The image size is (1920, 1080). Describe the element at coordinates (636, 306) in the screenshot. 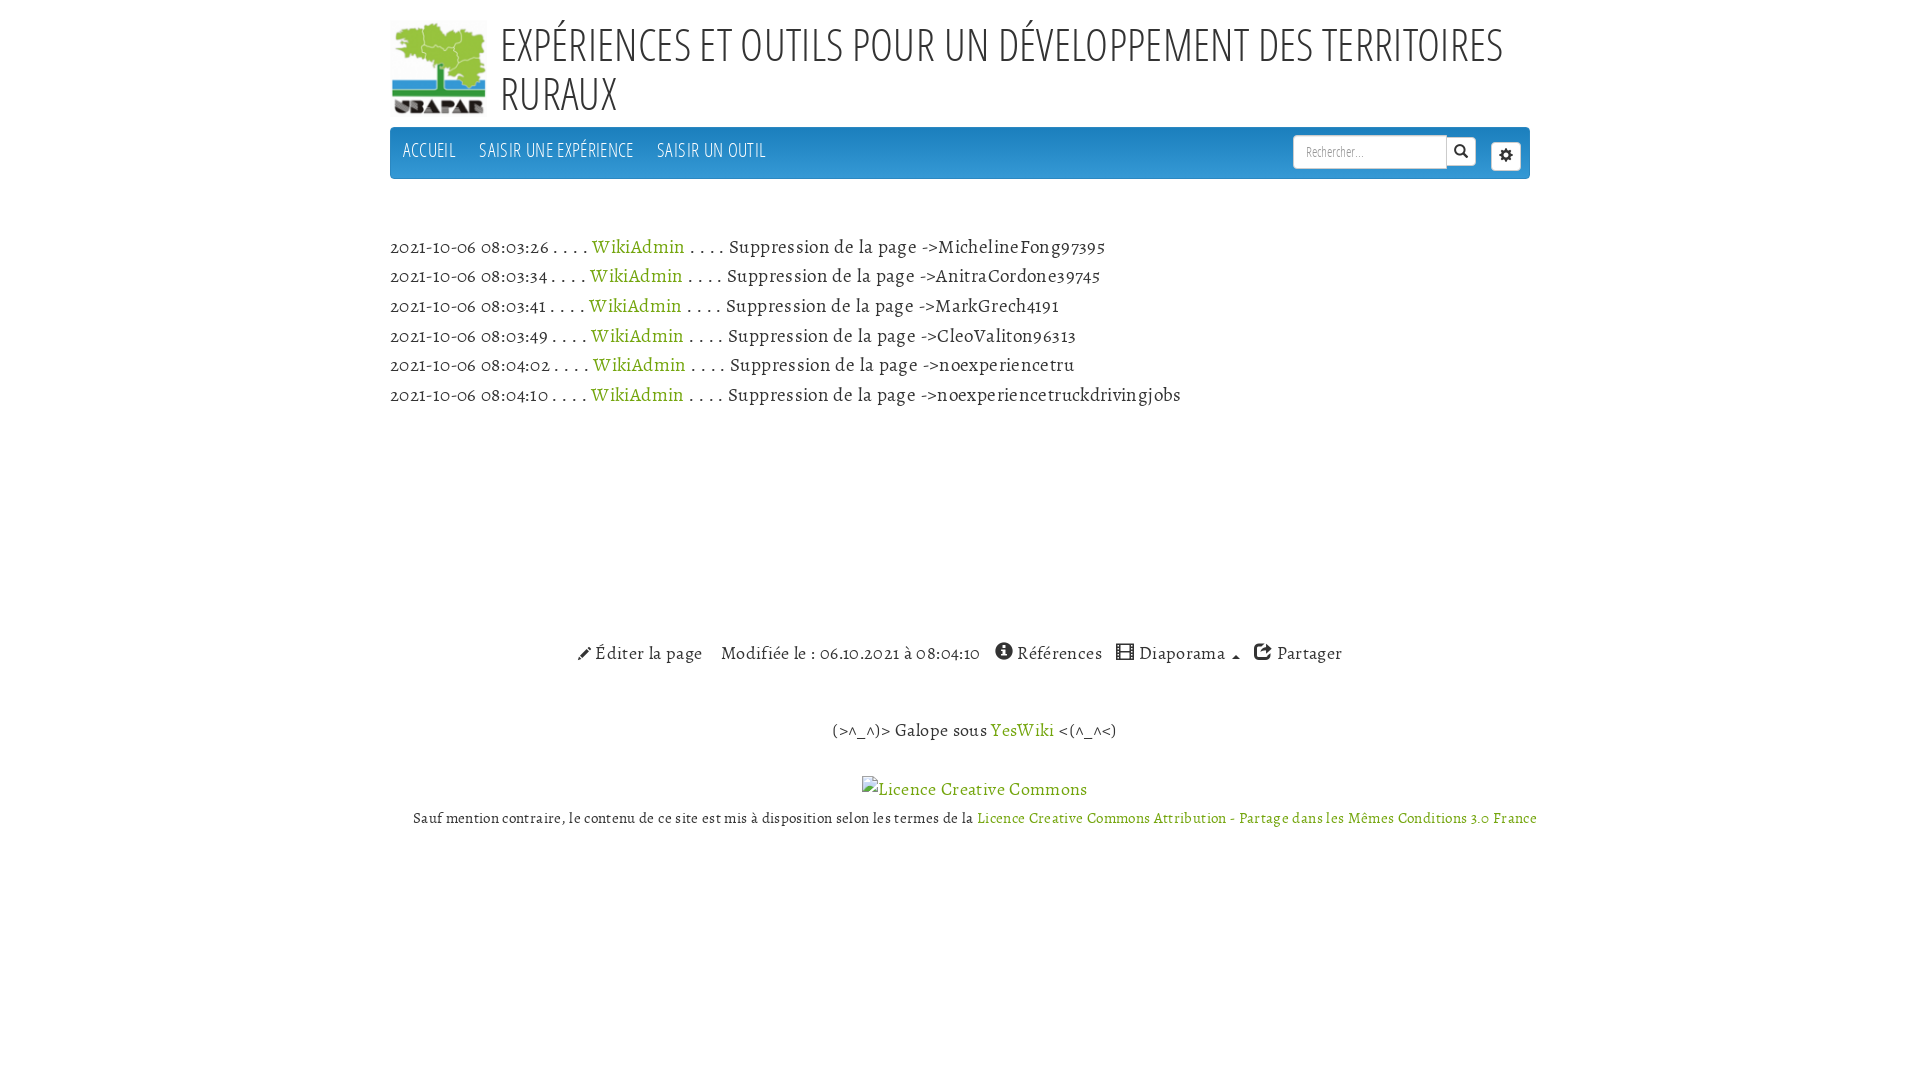

I see `WikiAdmin` at that location.